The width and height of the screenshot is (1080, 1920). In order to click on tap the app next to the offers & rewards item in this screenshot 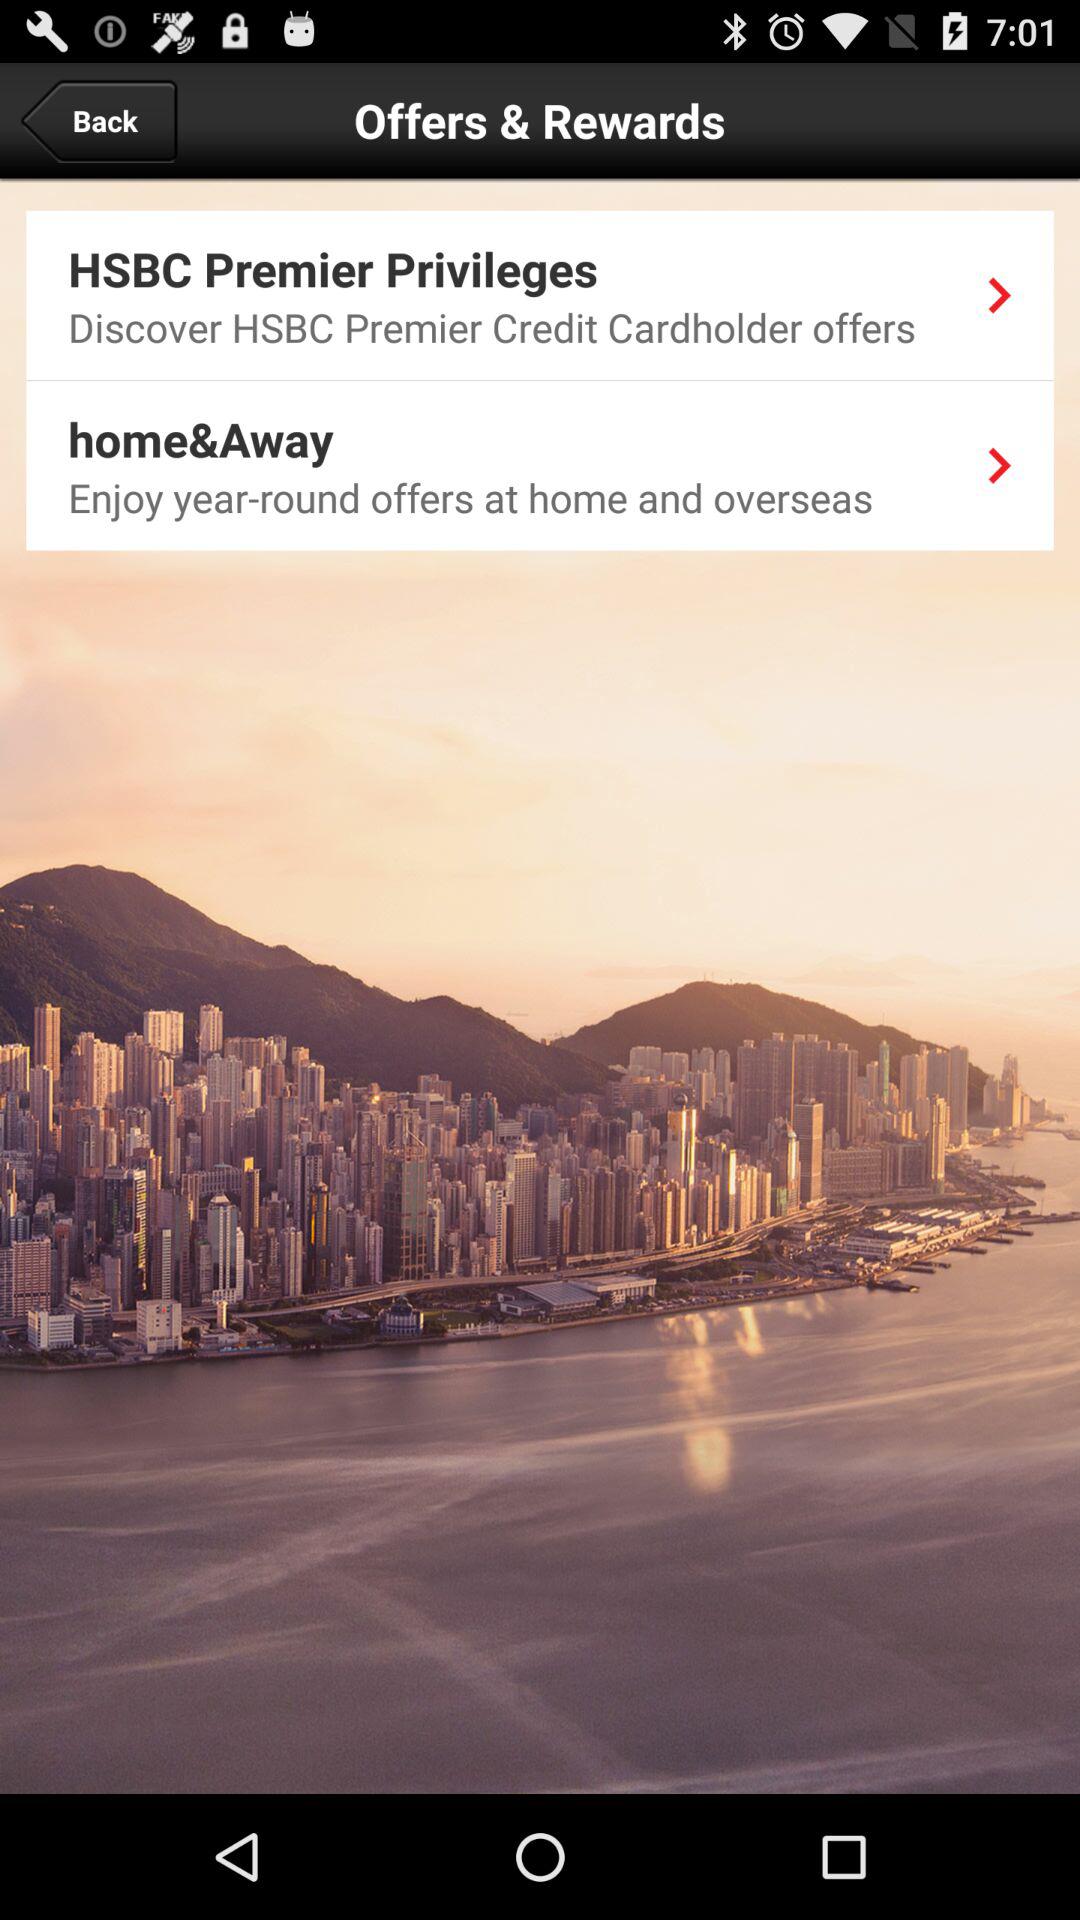, I will do `click(97, 120)`.